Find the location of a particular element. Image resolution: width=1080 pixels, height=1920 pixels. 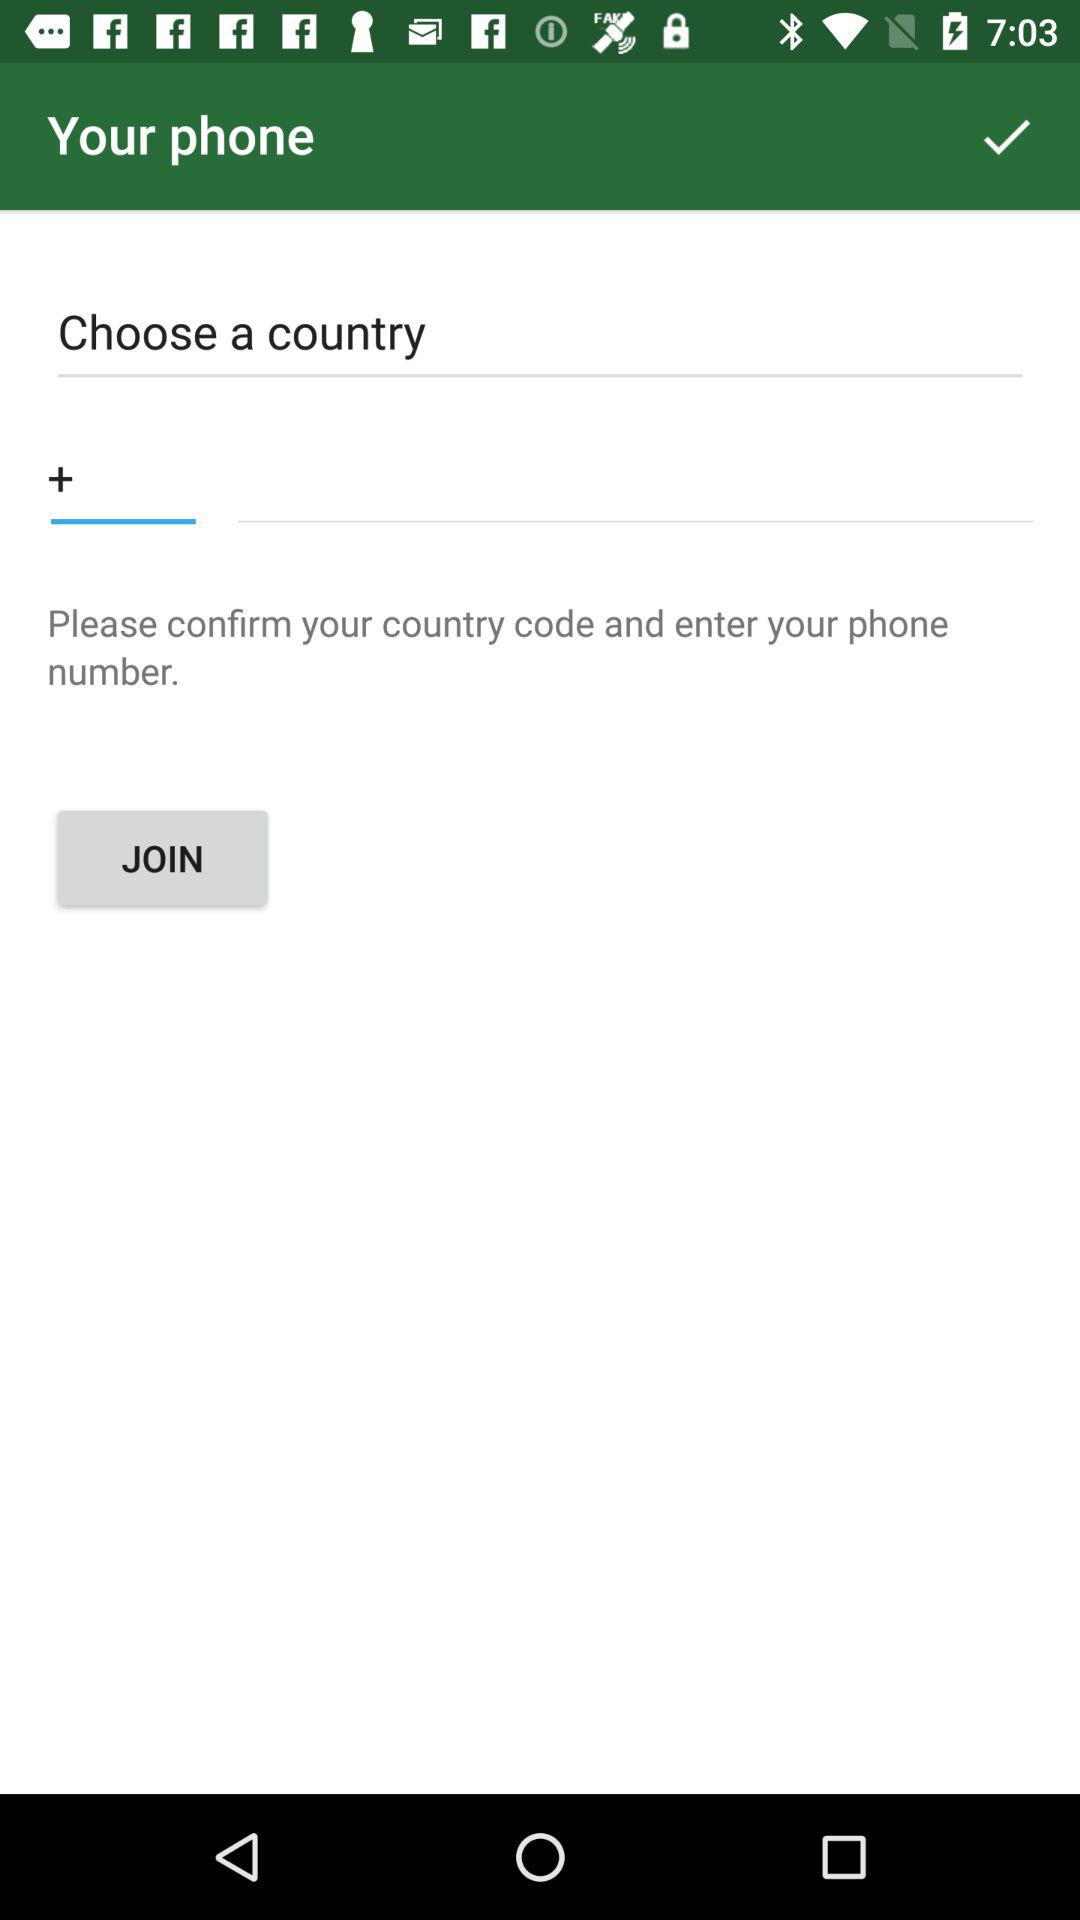

shows add option is located at coordinates (123, 476).